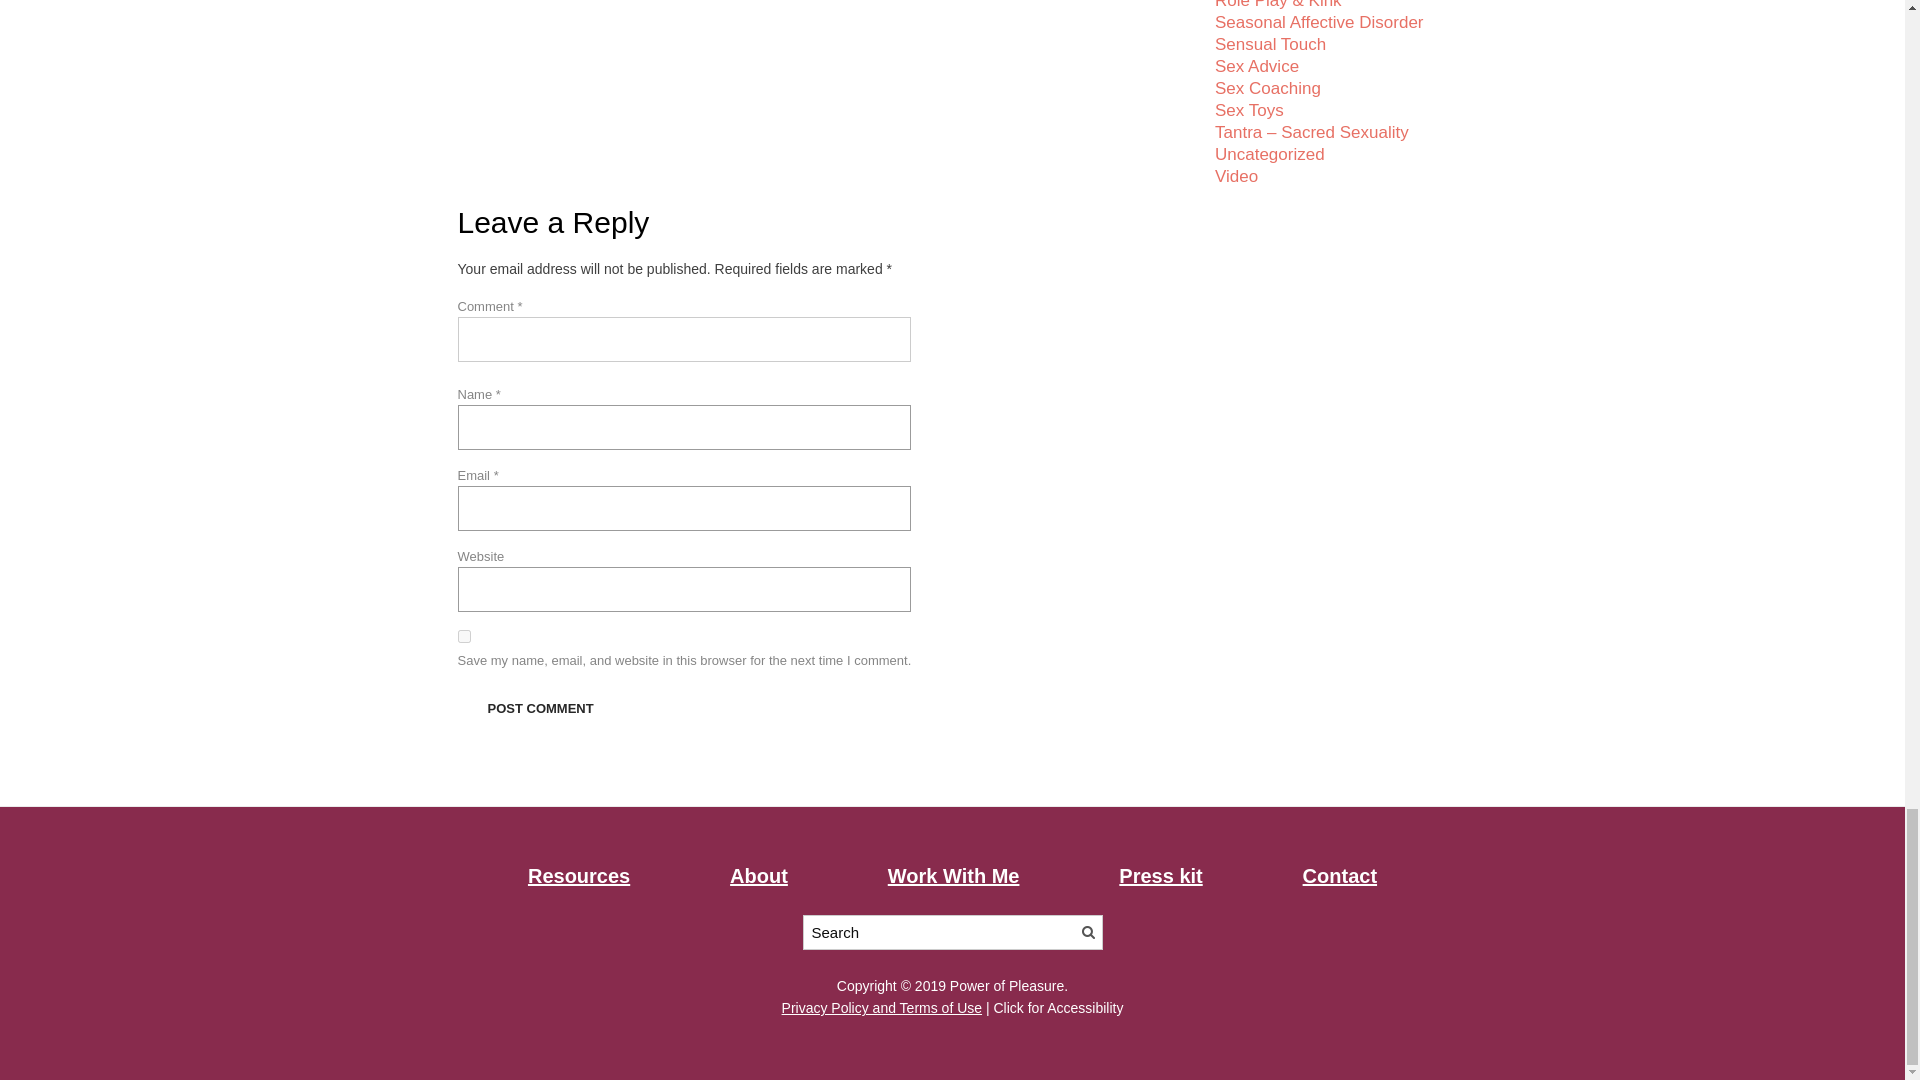 This screenshot has height=1080, width=1920. I want to click on yes, so click(464, 636).